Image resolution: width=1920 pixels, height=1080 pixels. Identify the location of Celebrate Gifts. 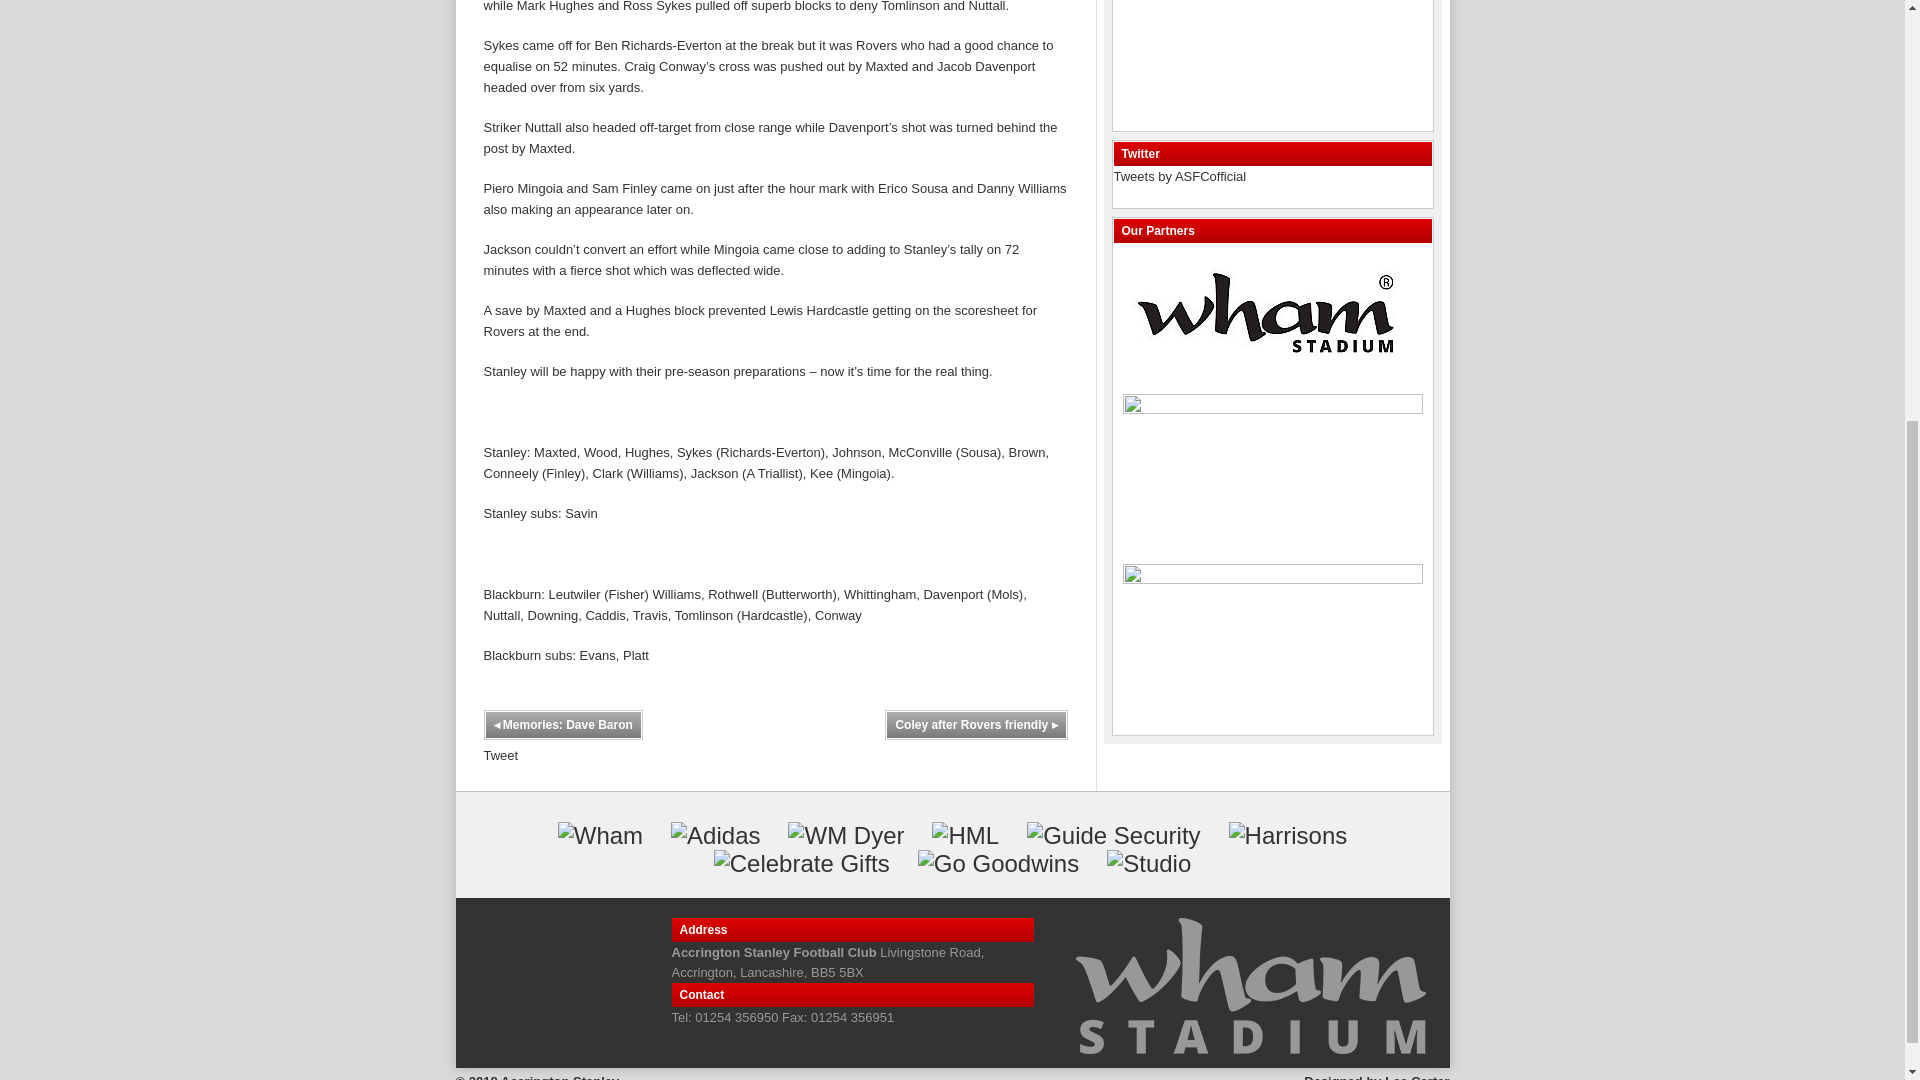
(802, 864).